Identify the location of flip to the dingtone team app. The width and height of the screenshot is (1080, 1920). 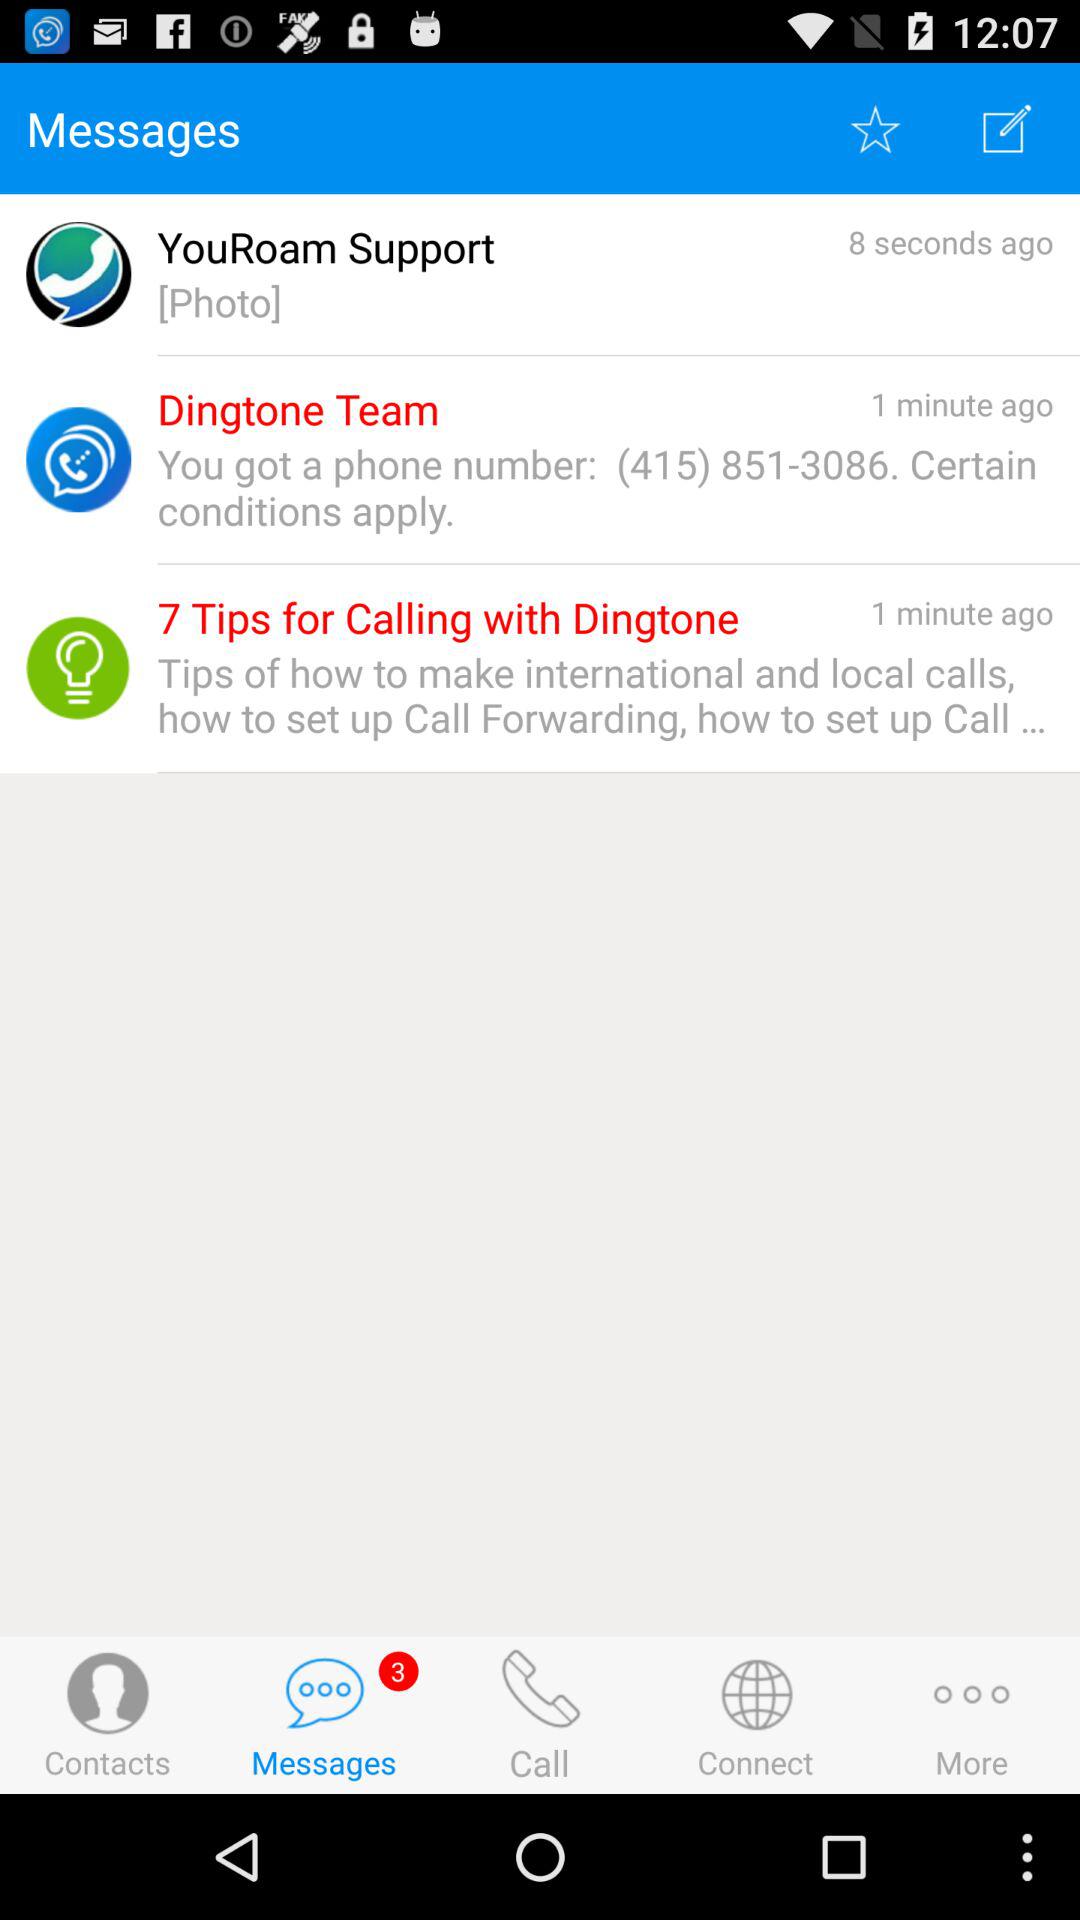
(298, 410).